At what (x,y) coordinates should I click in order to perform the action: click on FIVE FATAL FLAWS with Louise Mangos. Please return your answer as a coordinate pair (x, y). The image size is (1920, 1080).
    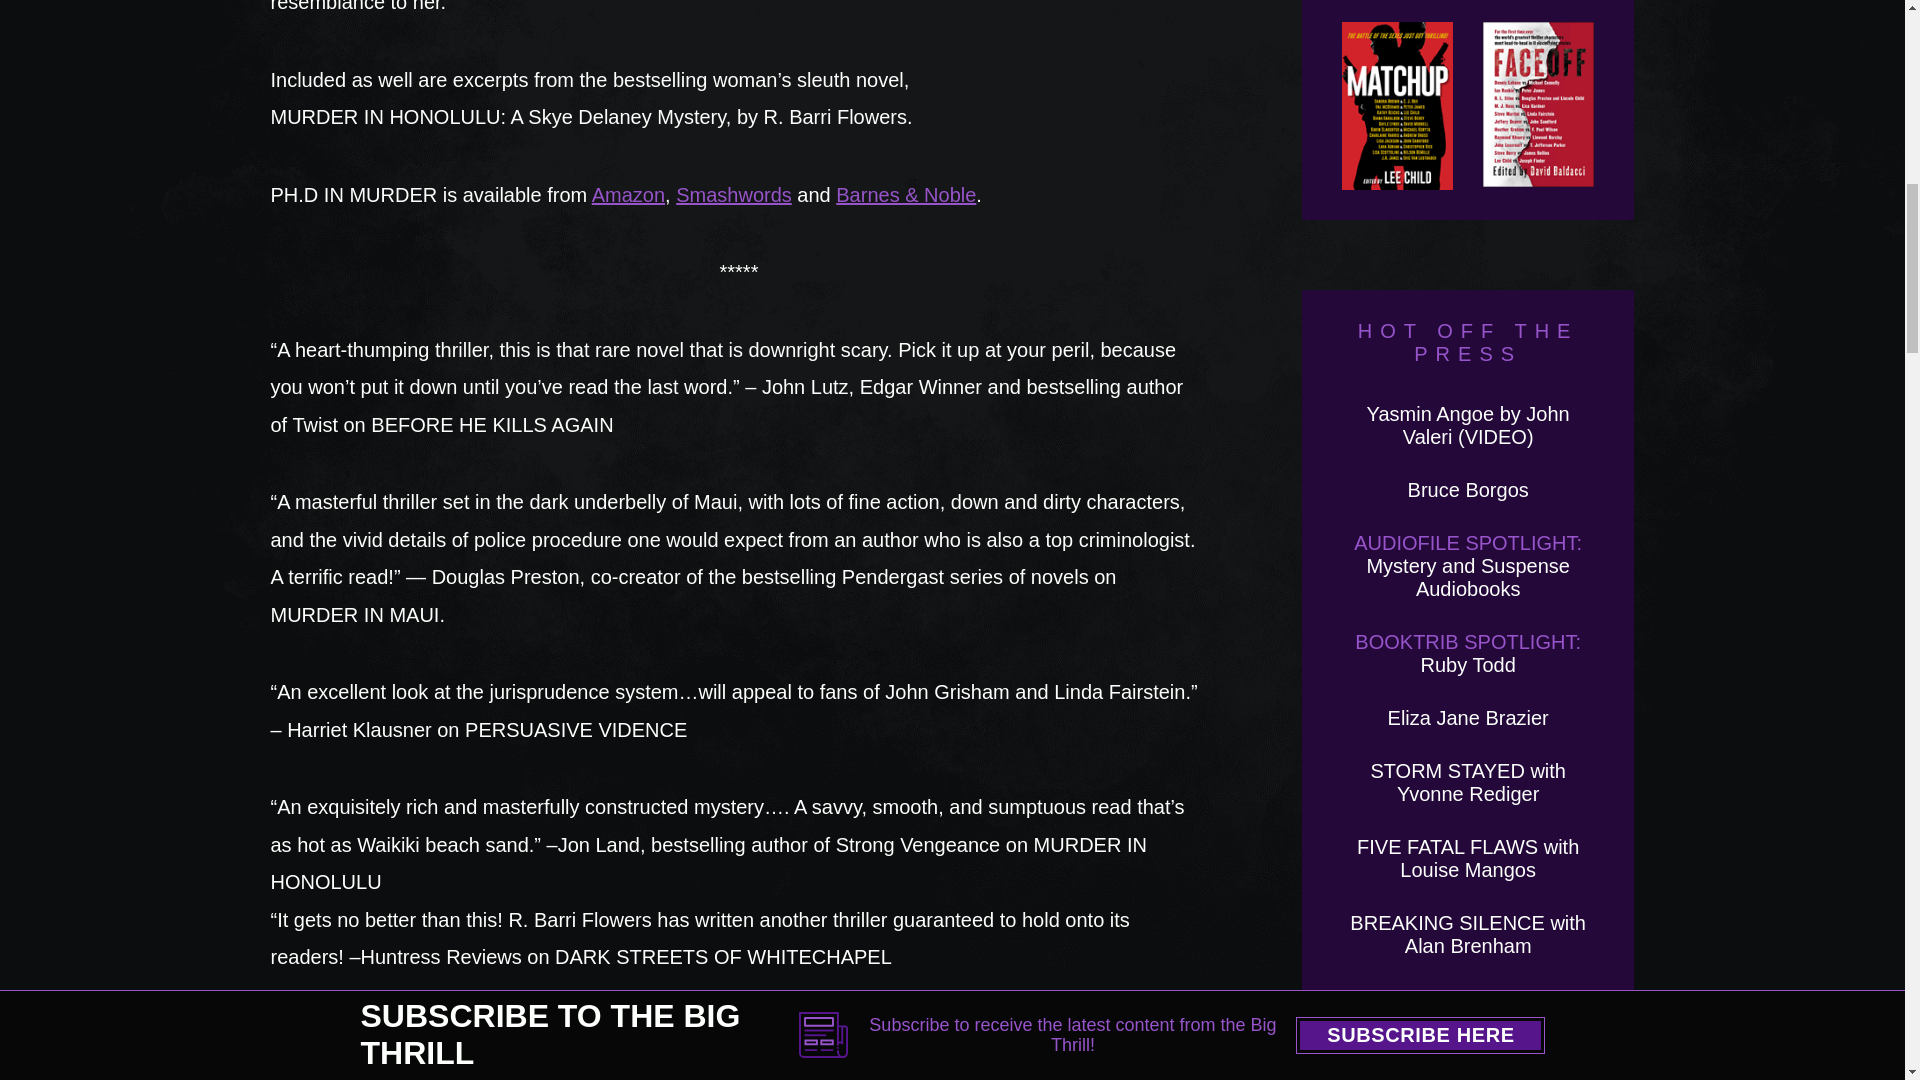
    Looking at the image, I should click on (1468, 858).